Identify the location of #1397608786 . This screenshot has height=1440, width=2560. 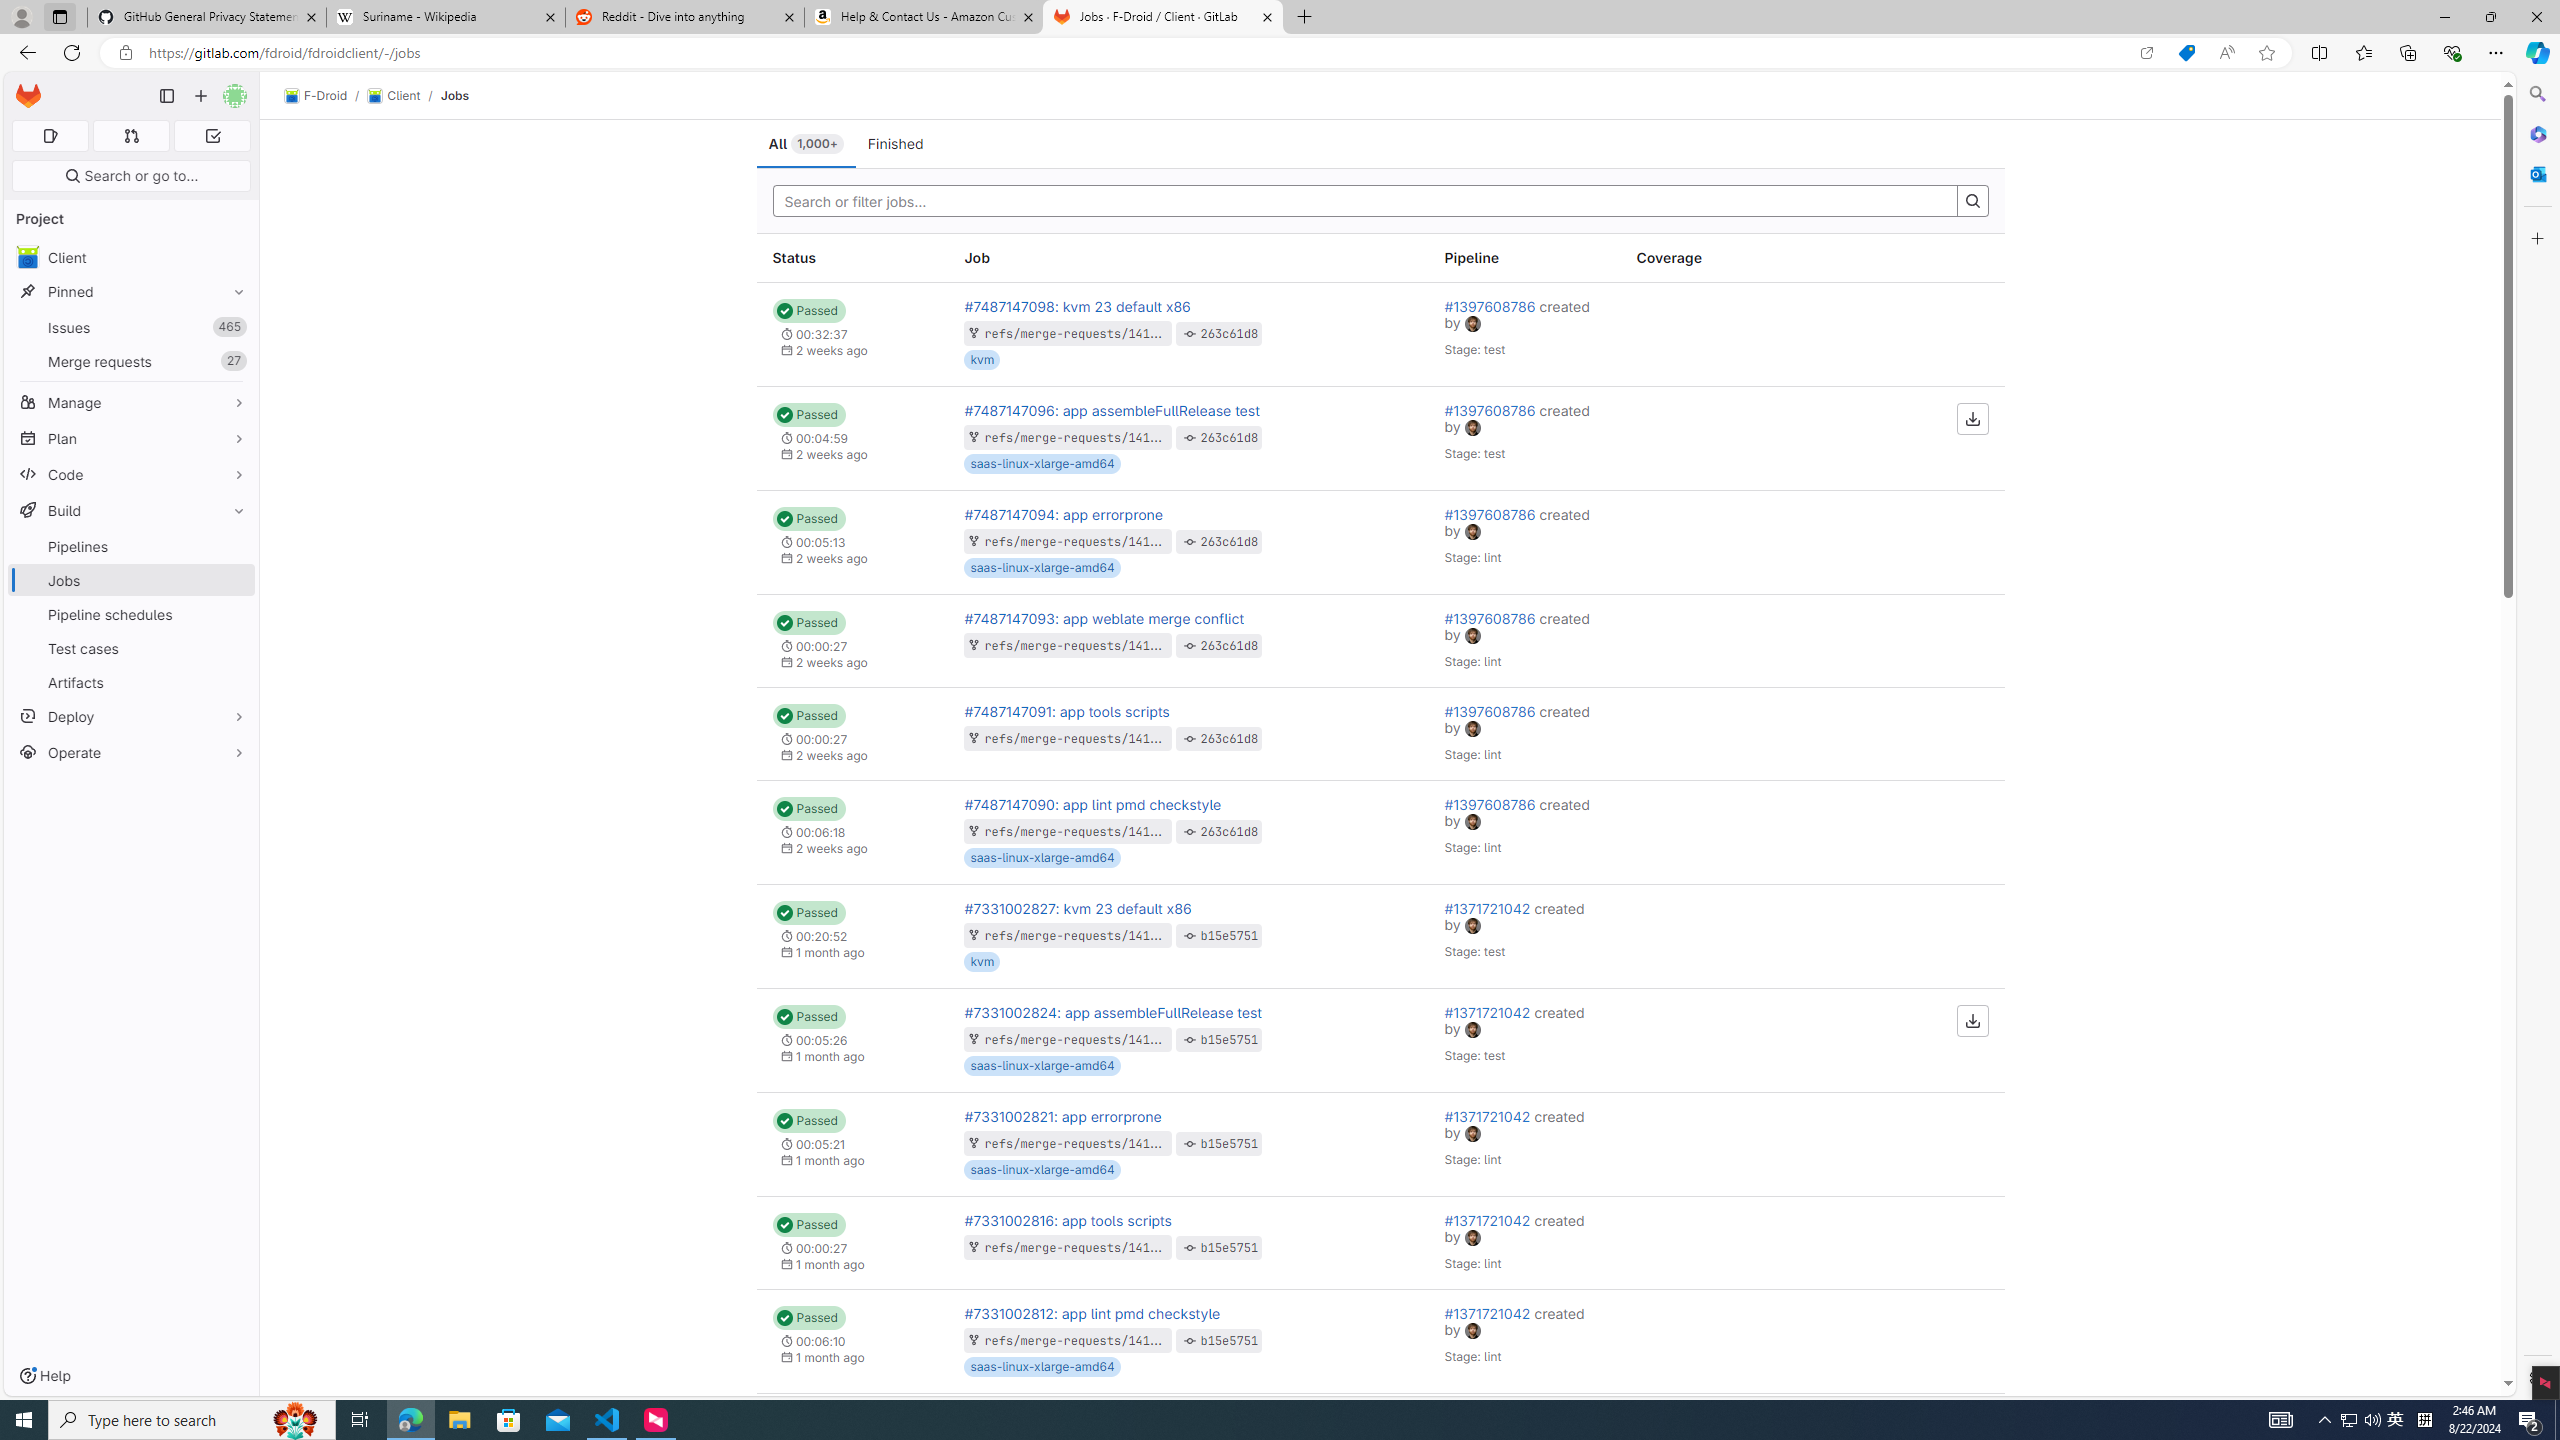
(1492, 804).